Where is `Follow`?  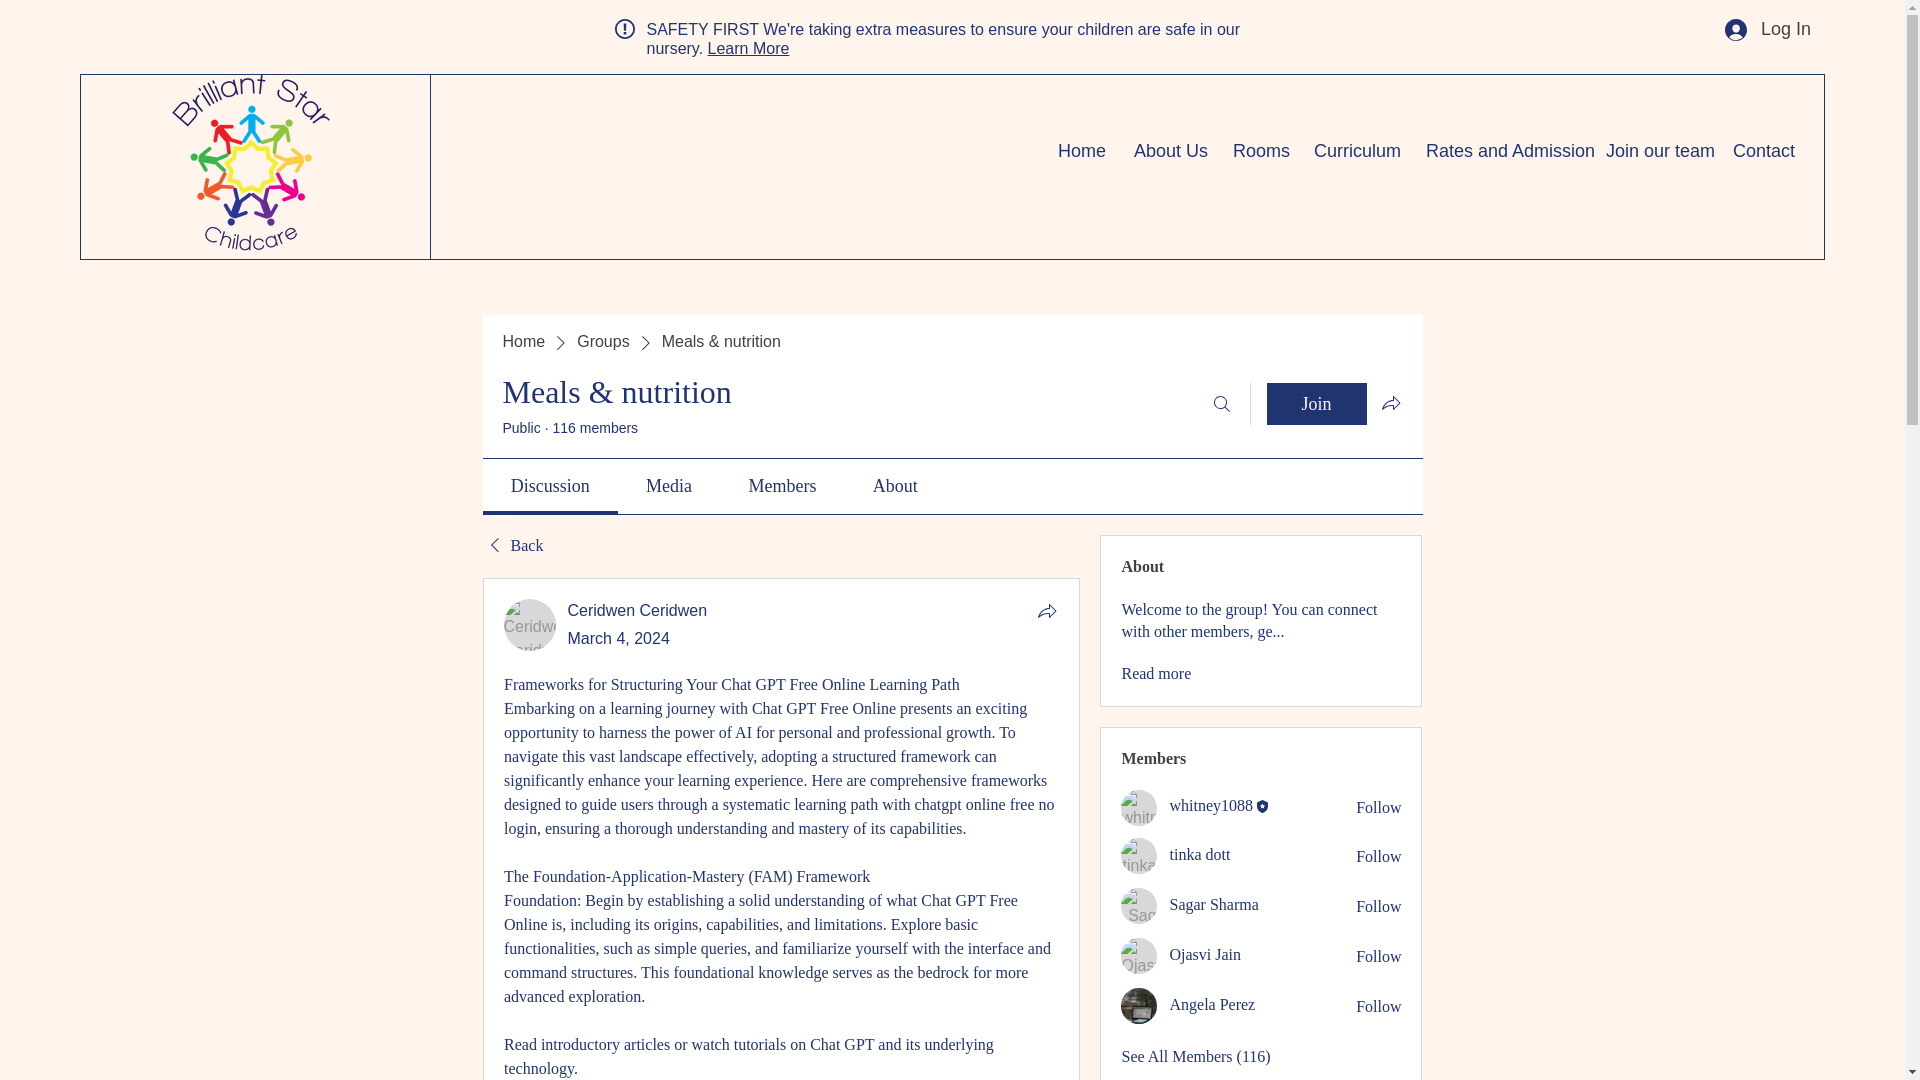
Follow is located at coordinates (1378, 856).